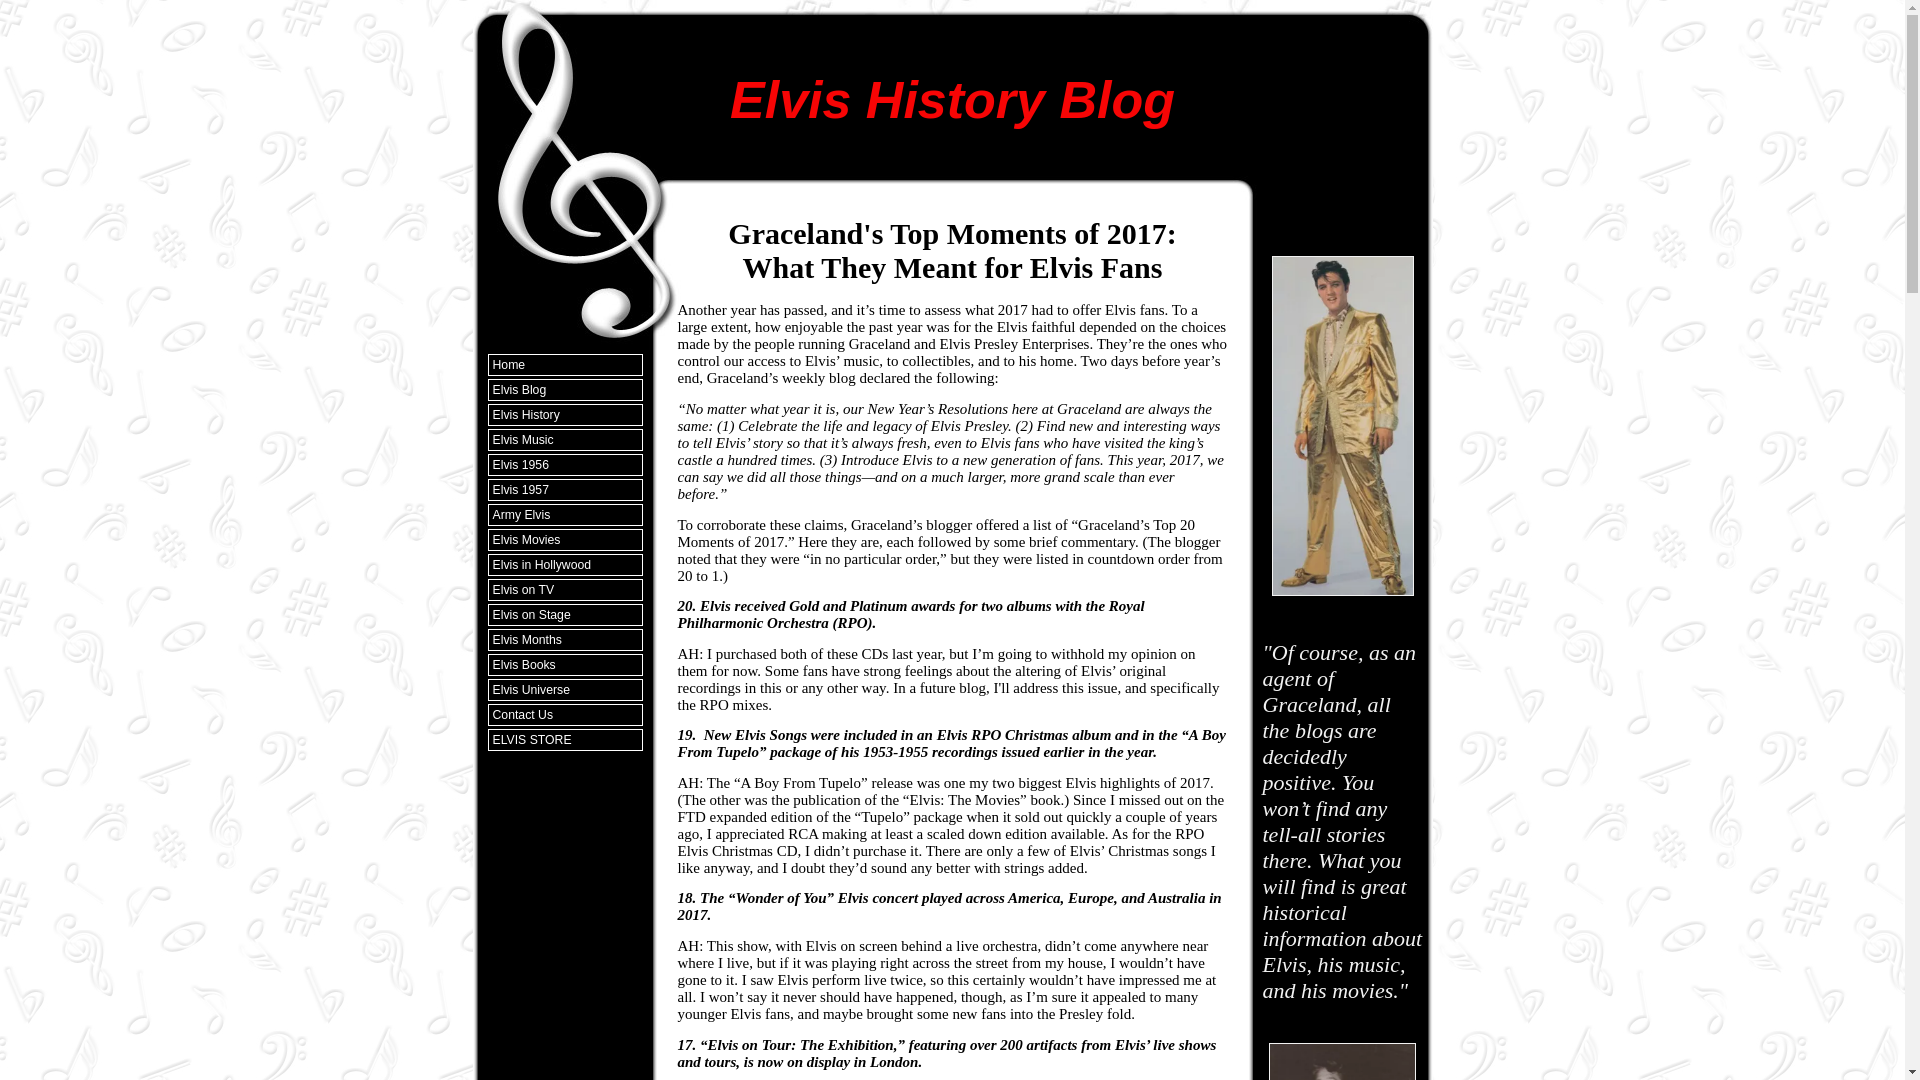  What do you see at coordinates (565, 564) in the screenshot?
I see `Elvis in Hollywood` at bounding box center [565, 564].